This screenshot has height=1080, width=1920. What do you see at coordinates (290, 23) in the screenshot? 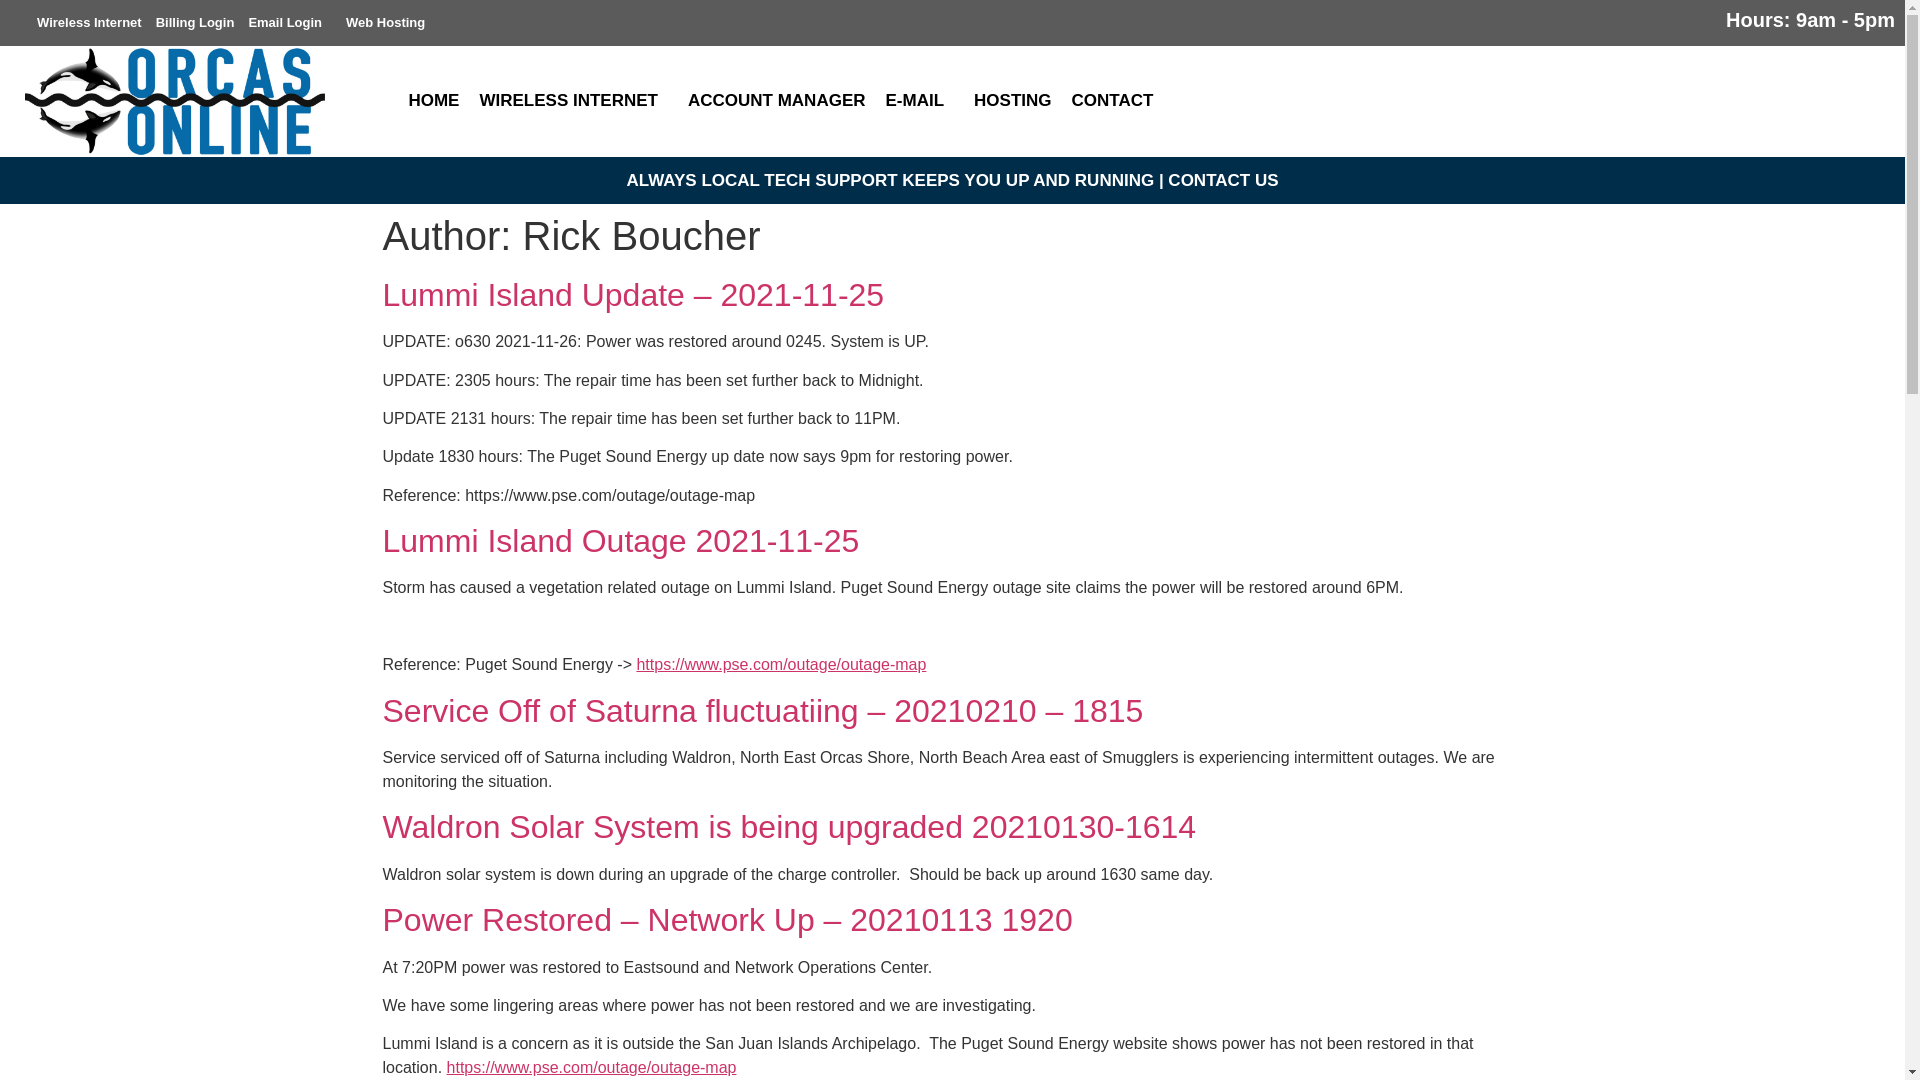
I see `Email Login` at bounding box center [290, 23].